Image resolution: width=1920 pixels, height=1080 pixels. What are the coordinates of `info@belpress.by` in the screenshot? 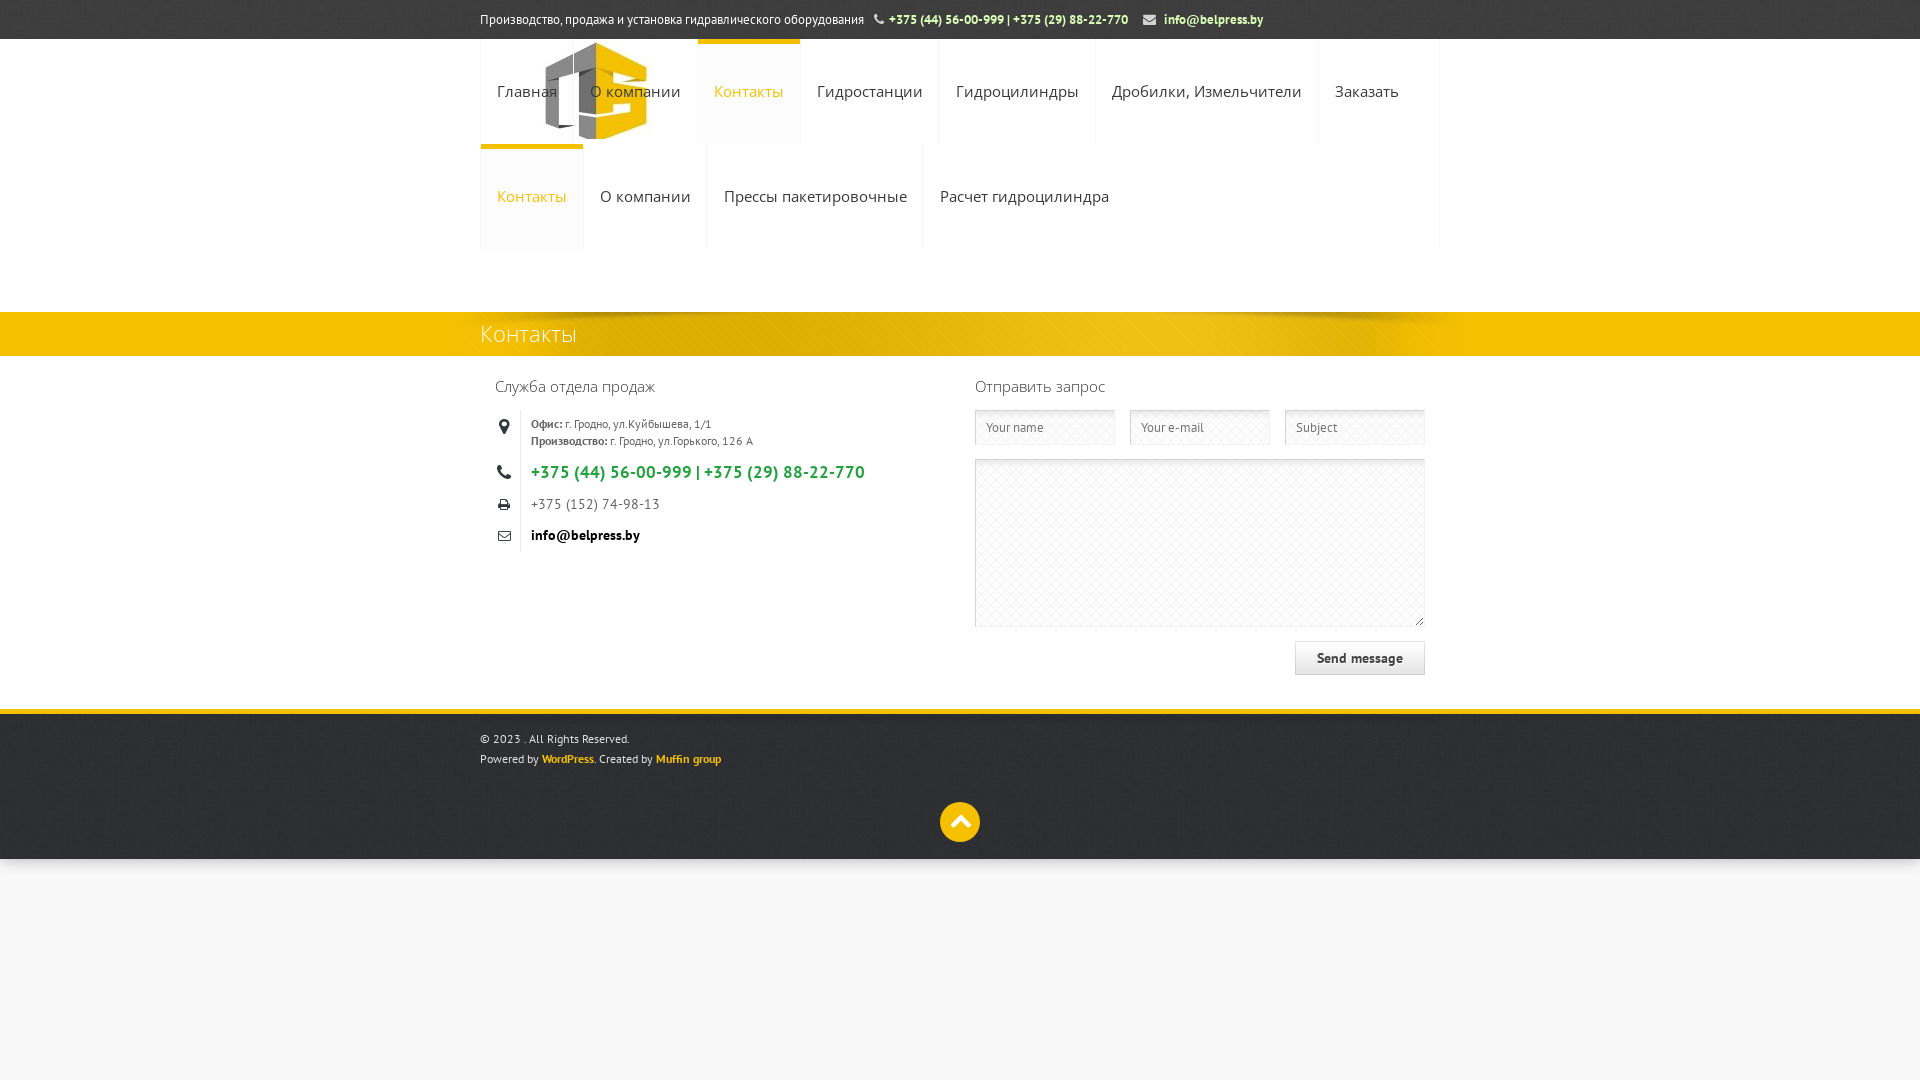 It's located at (1214, 20).